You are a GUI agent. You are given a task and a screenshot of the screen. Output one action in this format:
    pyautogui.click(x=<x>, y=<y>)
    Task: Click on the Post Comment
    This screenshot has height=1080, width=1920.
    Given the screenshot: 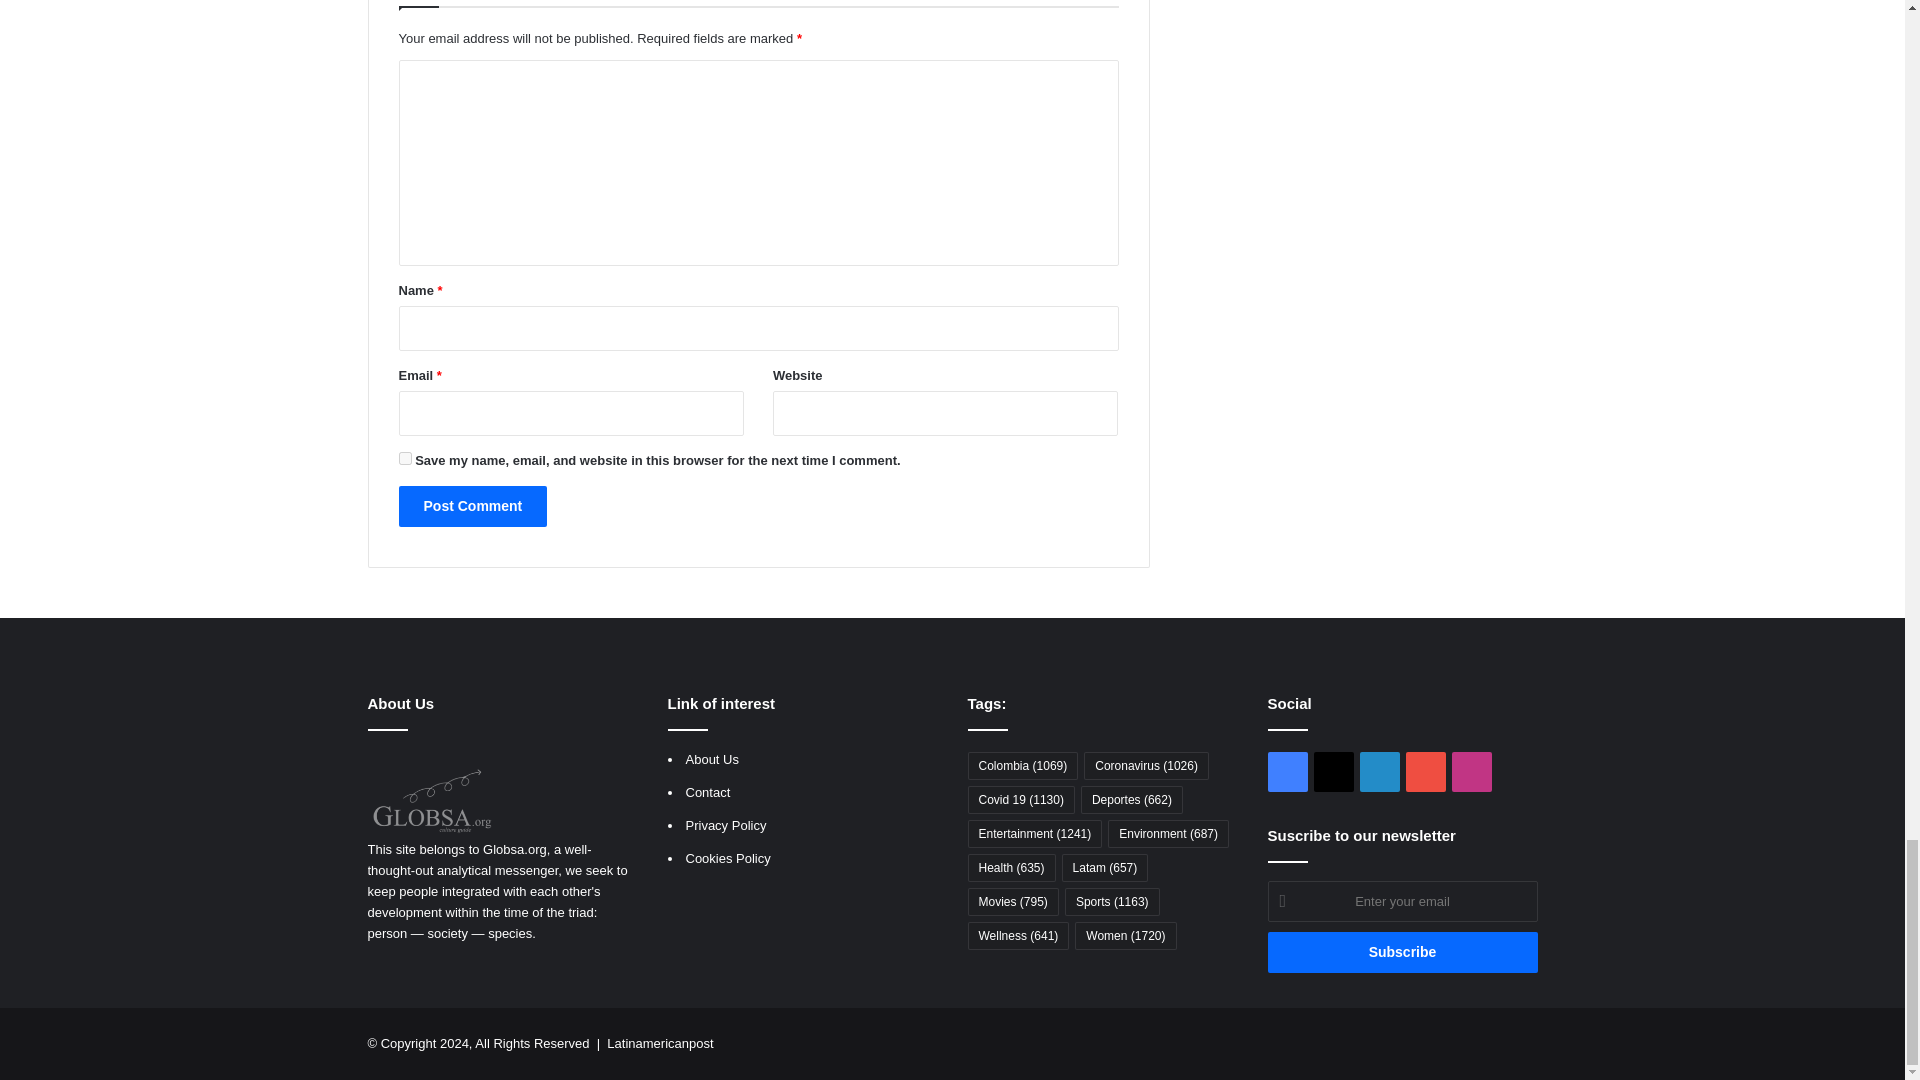 What is the action you would take?
    pyautogui.click(x=472, y=506)
    